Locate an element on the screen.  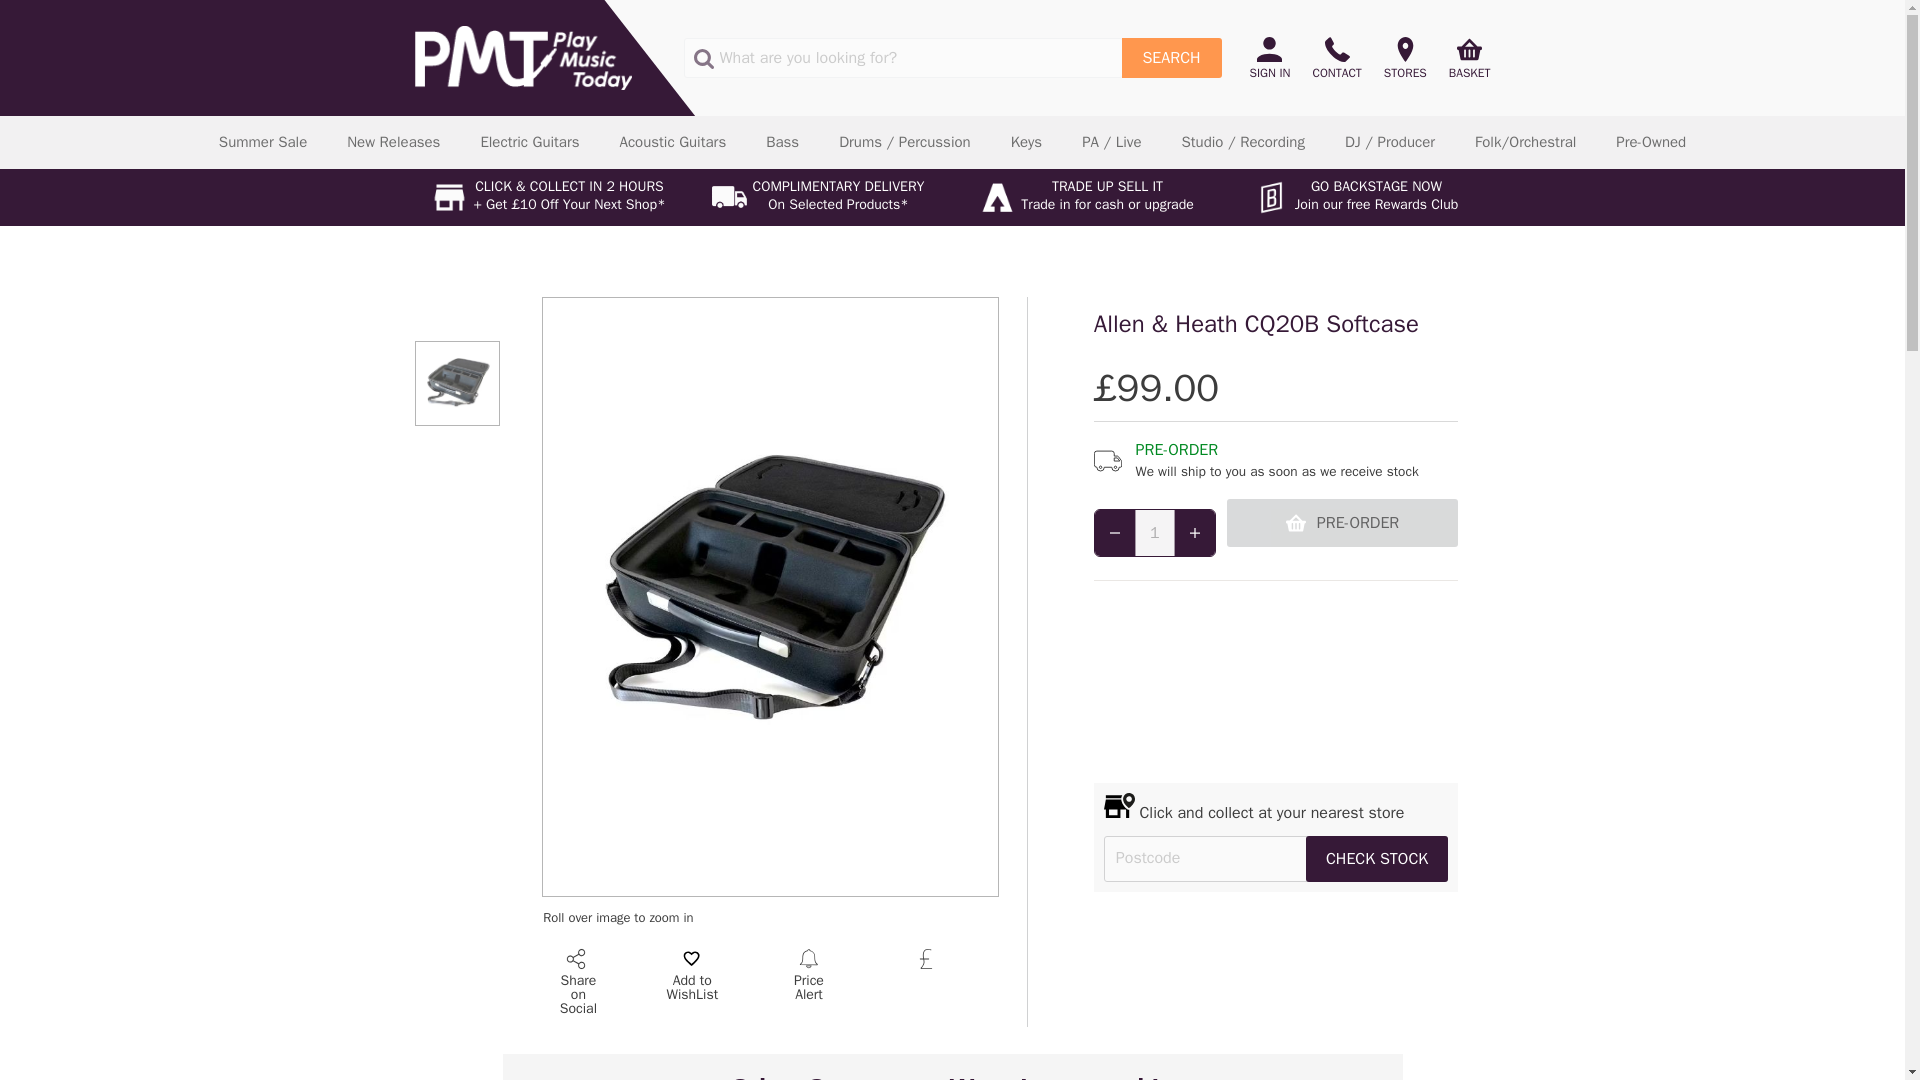
Search is located at coordinates (1171, 57).